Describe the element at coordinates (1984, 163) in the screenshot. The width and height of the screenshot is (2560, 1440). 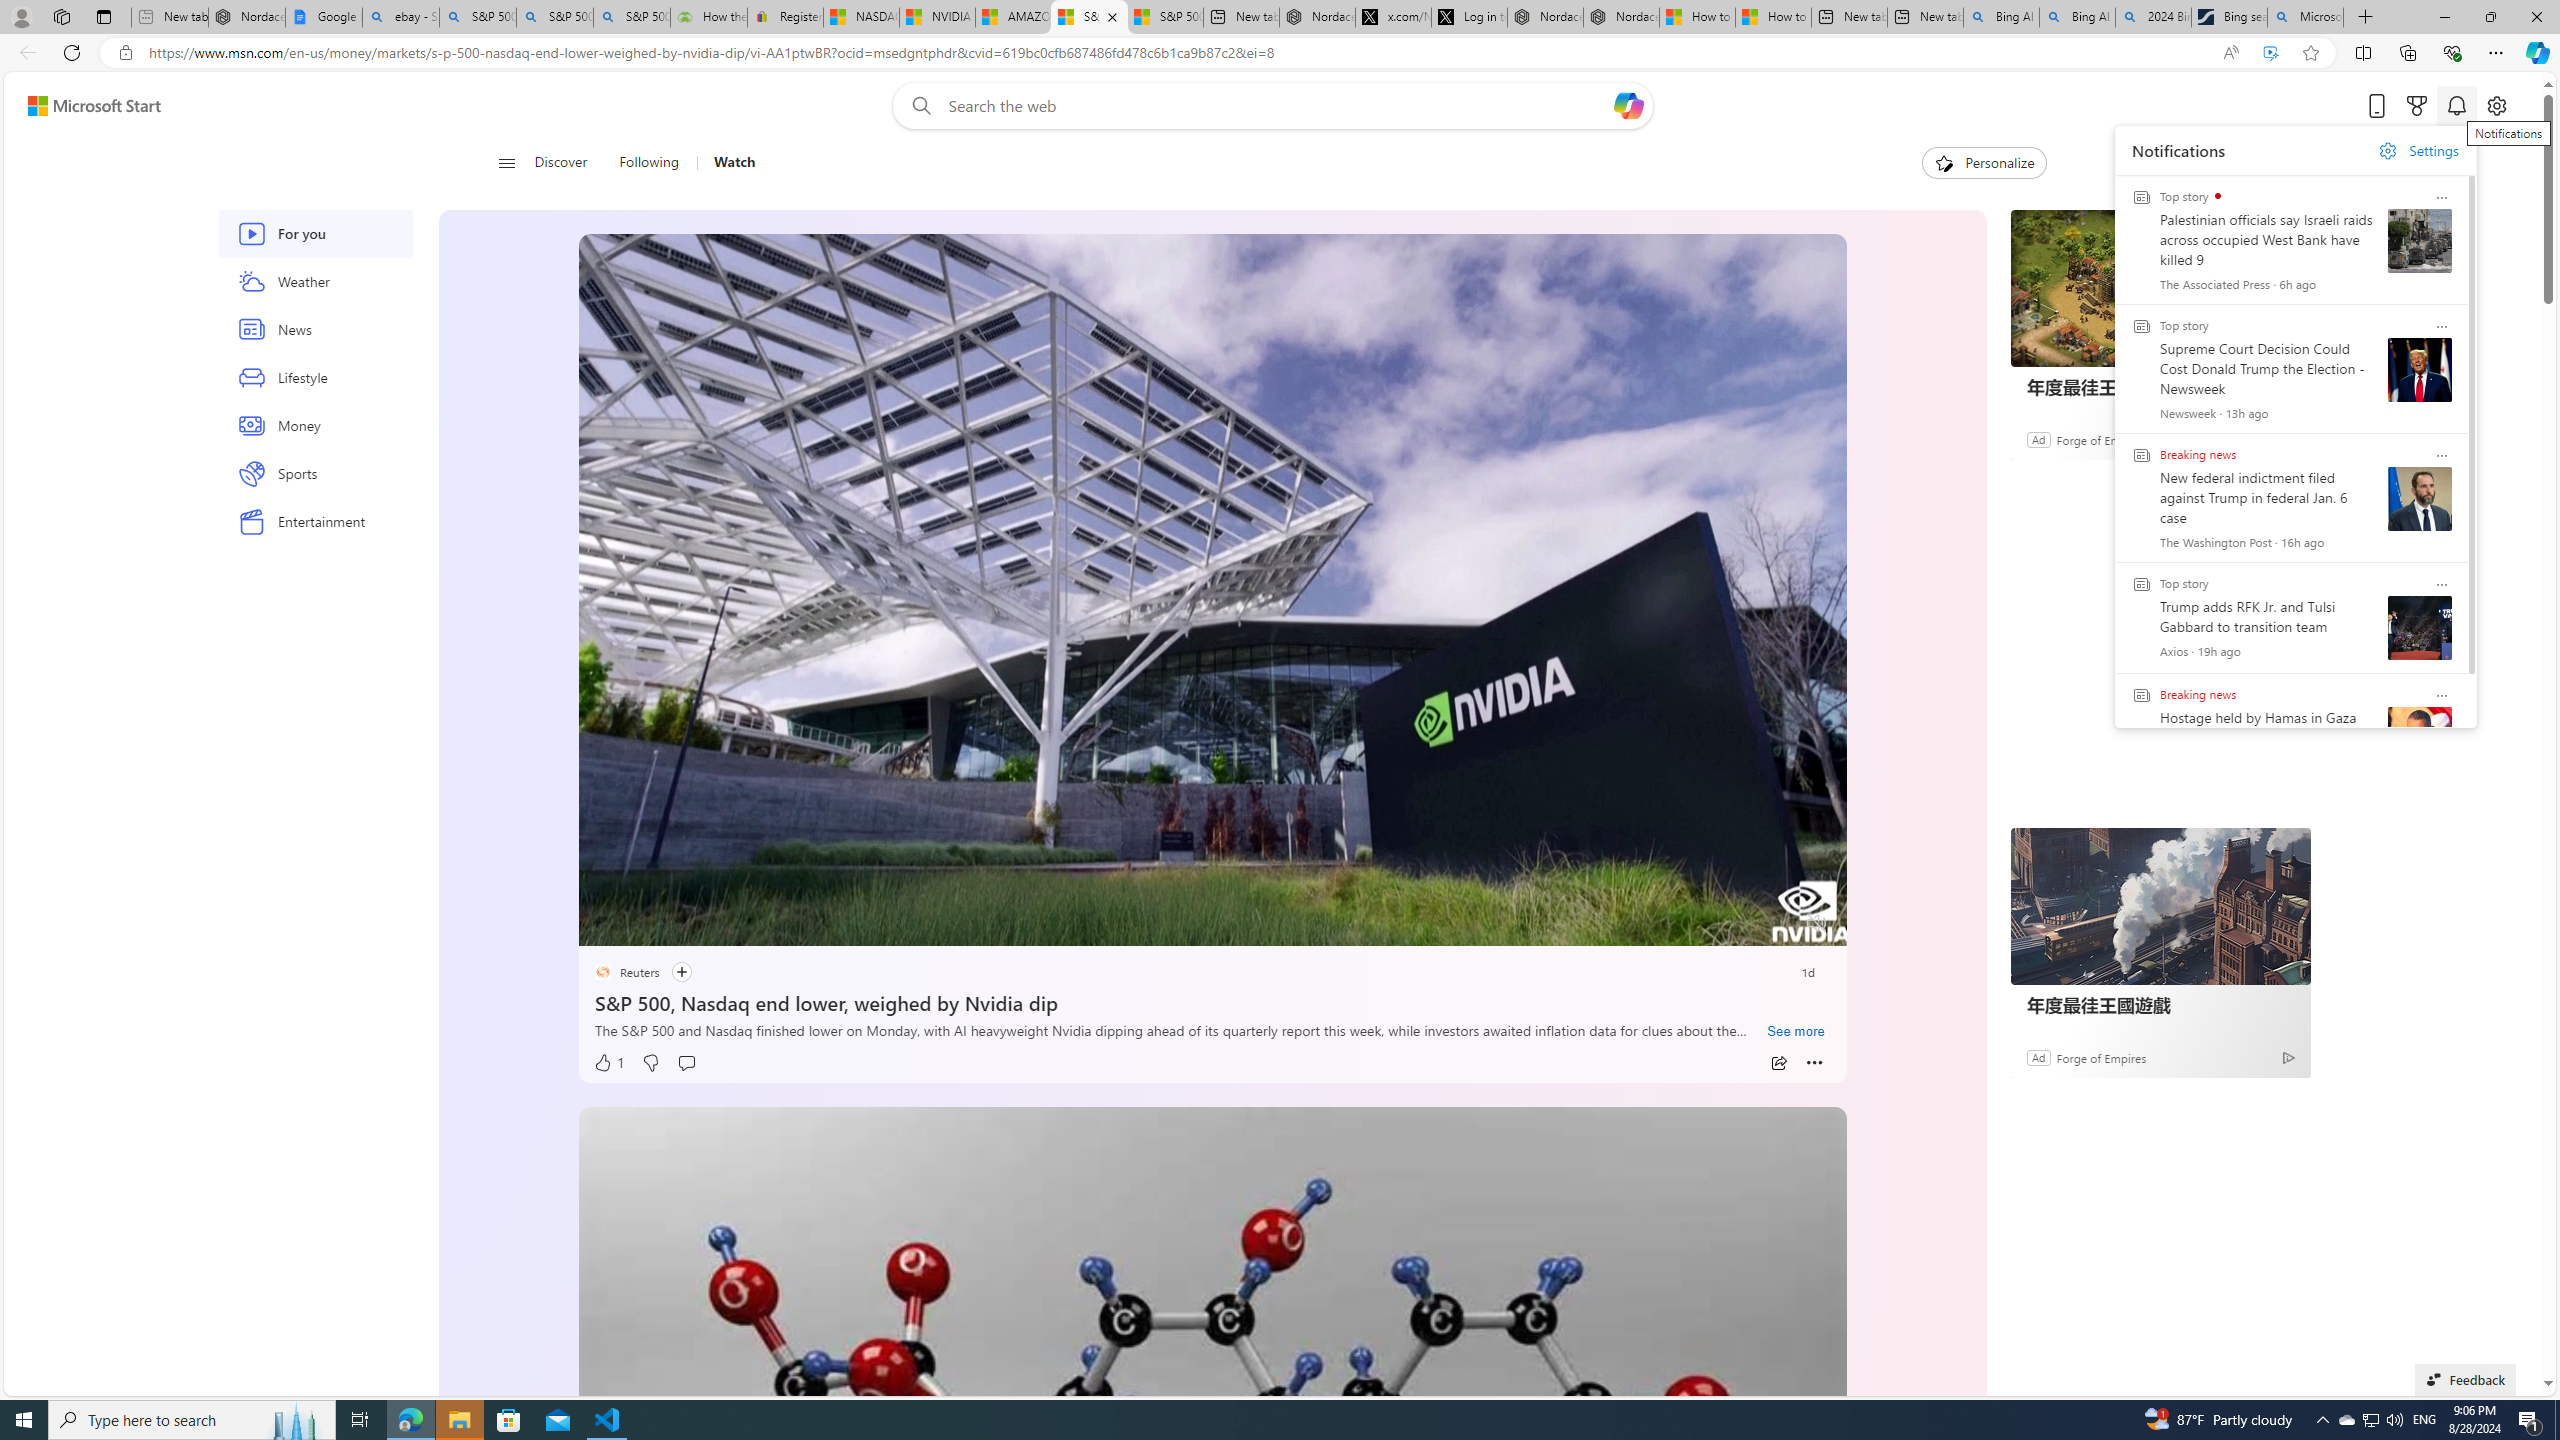
I see `Personalize` at that location.